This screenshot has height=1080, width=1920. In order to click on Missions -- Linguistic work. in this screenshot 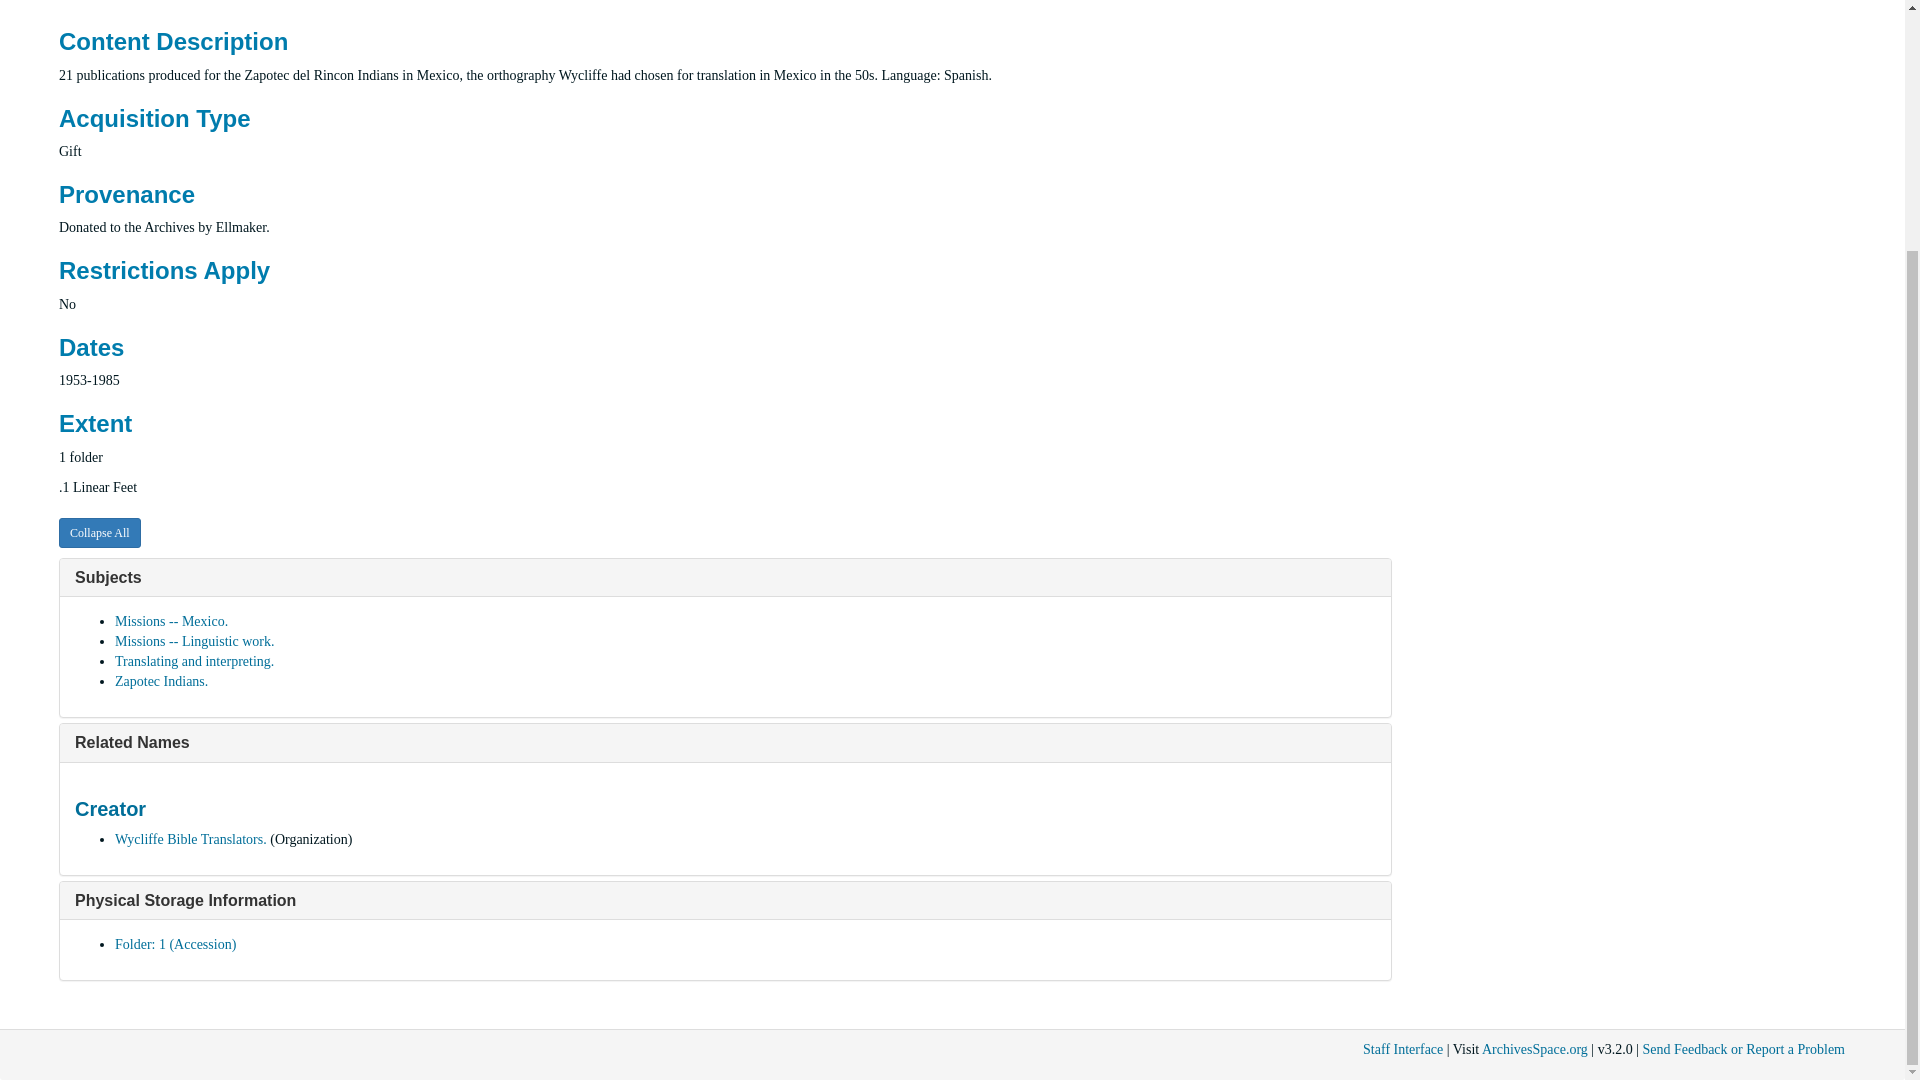, I will do `click(194, 641)`.